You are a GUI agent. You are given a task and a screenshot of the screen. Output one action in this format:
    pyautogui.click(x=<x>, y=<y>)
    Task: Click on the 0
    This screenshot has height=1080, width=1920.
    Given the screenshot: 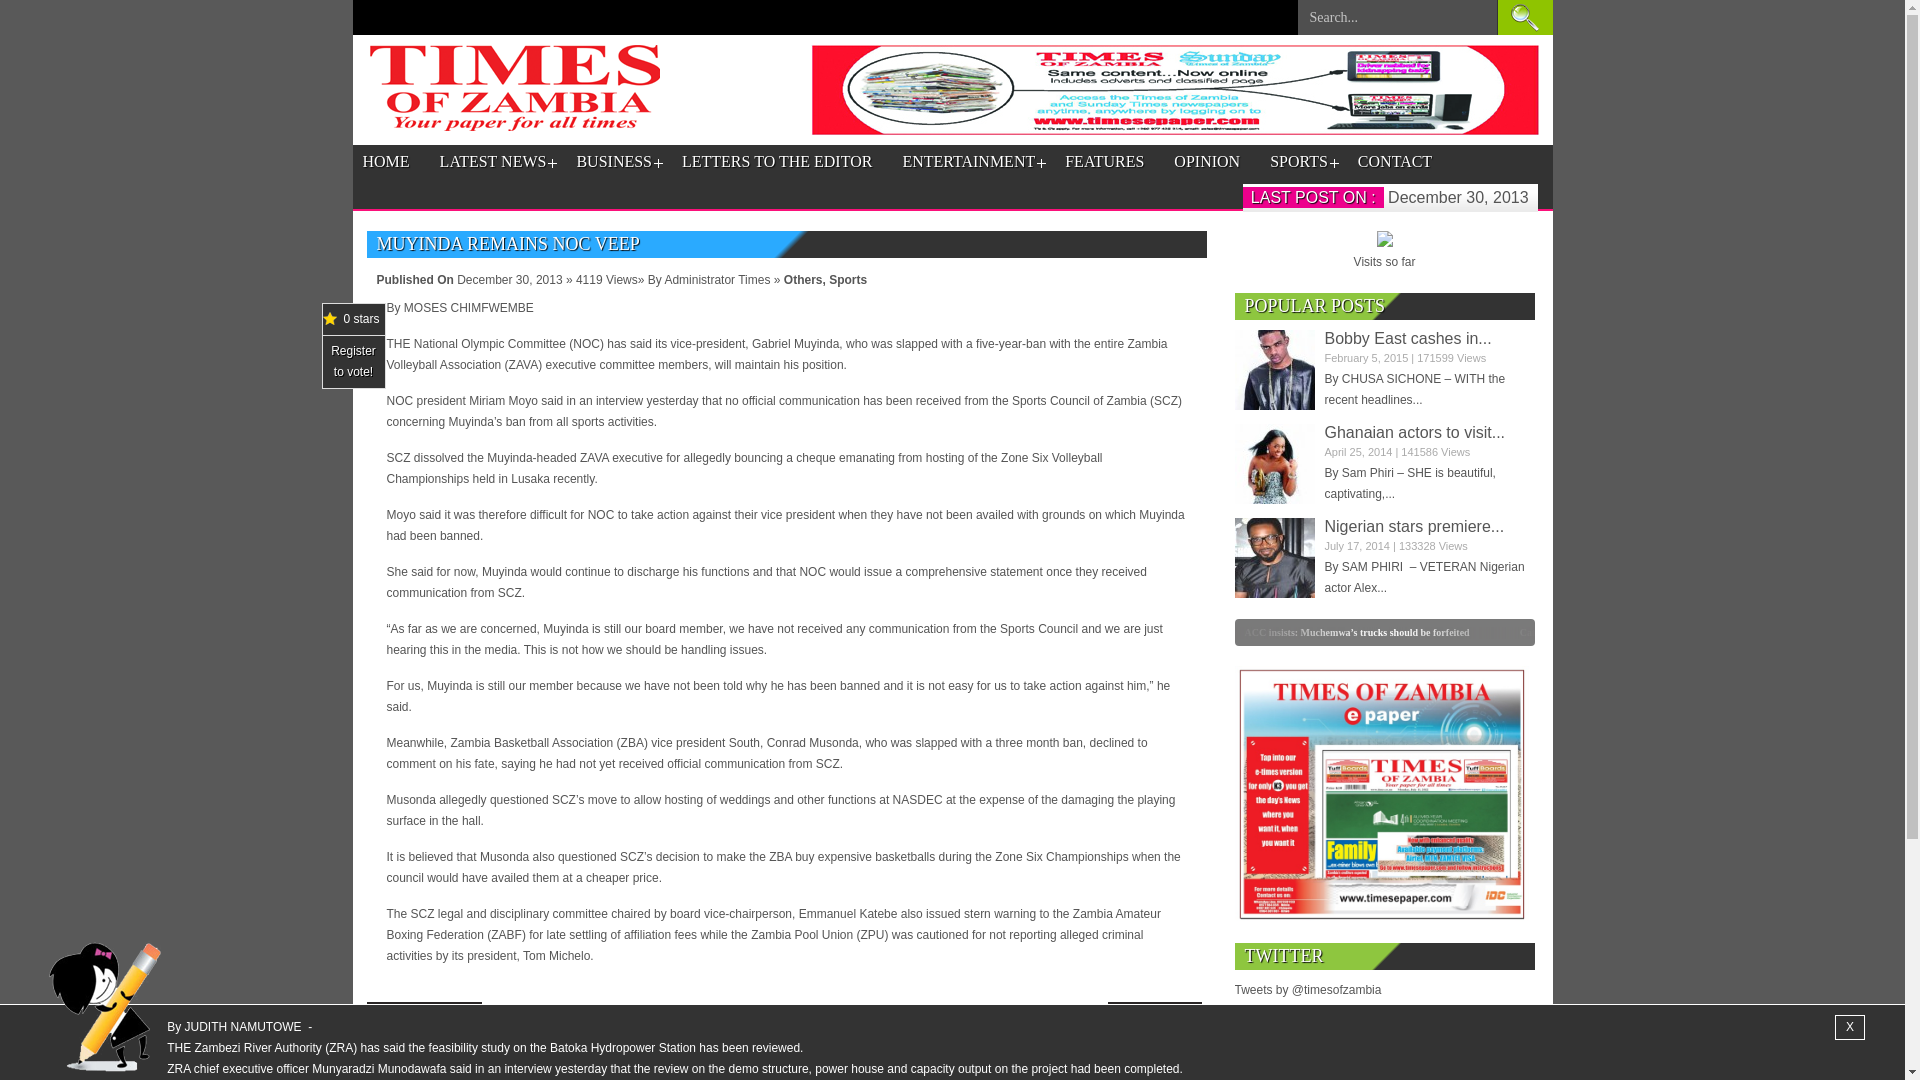 What is the action you would take?
    pyautogui.click(x=1140, y=632)
    